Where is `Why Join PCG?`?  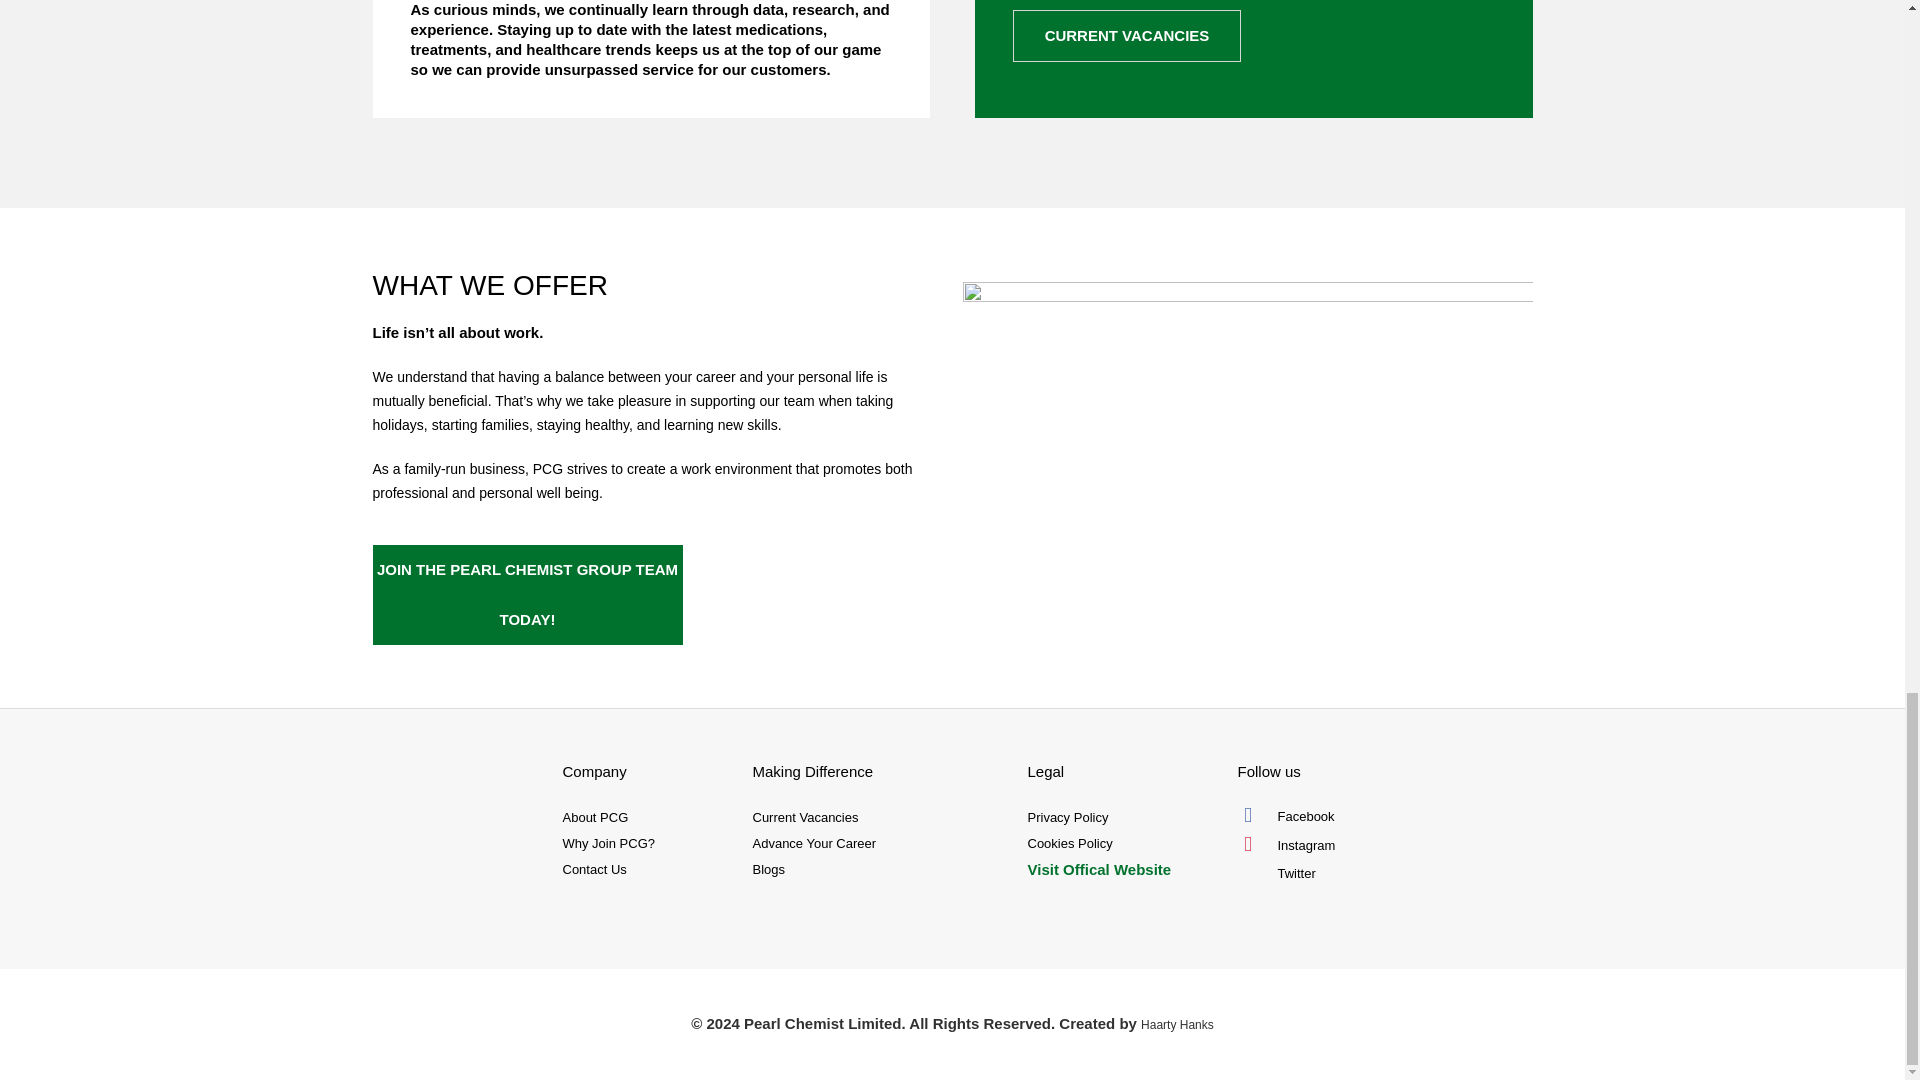 Why Join PCG? is located at coordinates (646, 844).